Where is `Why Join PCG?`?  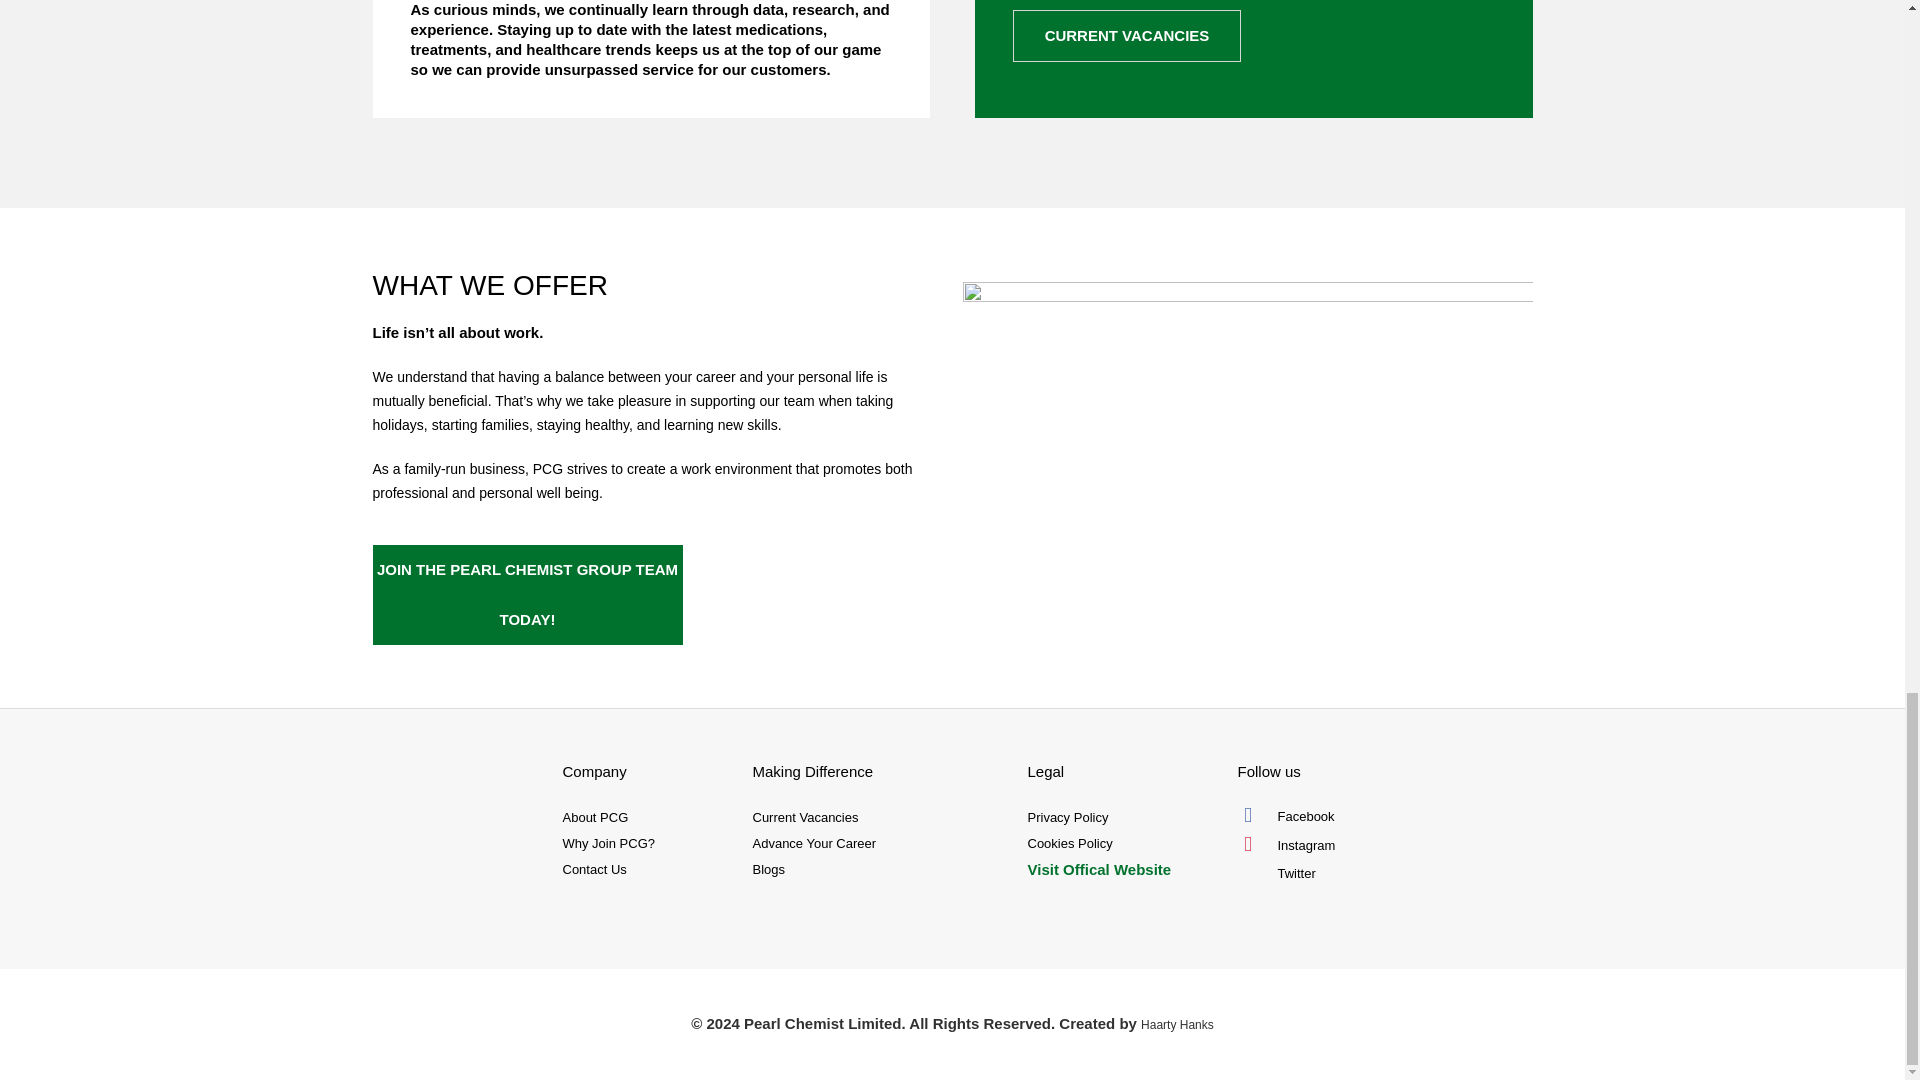 Why Join PCG? is located at coordinates (646, 844).